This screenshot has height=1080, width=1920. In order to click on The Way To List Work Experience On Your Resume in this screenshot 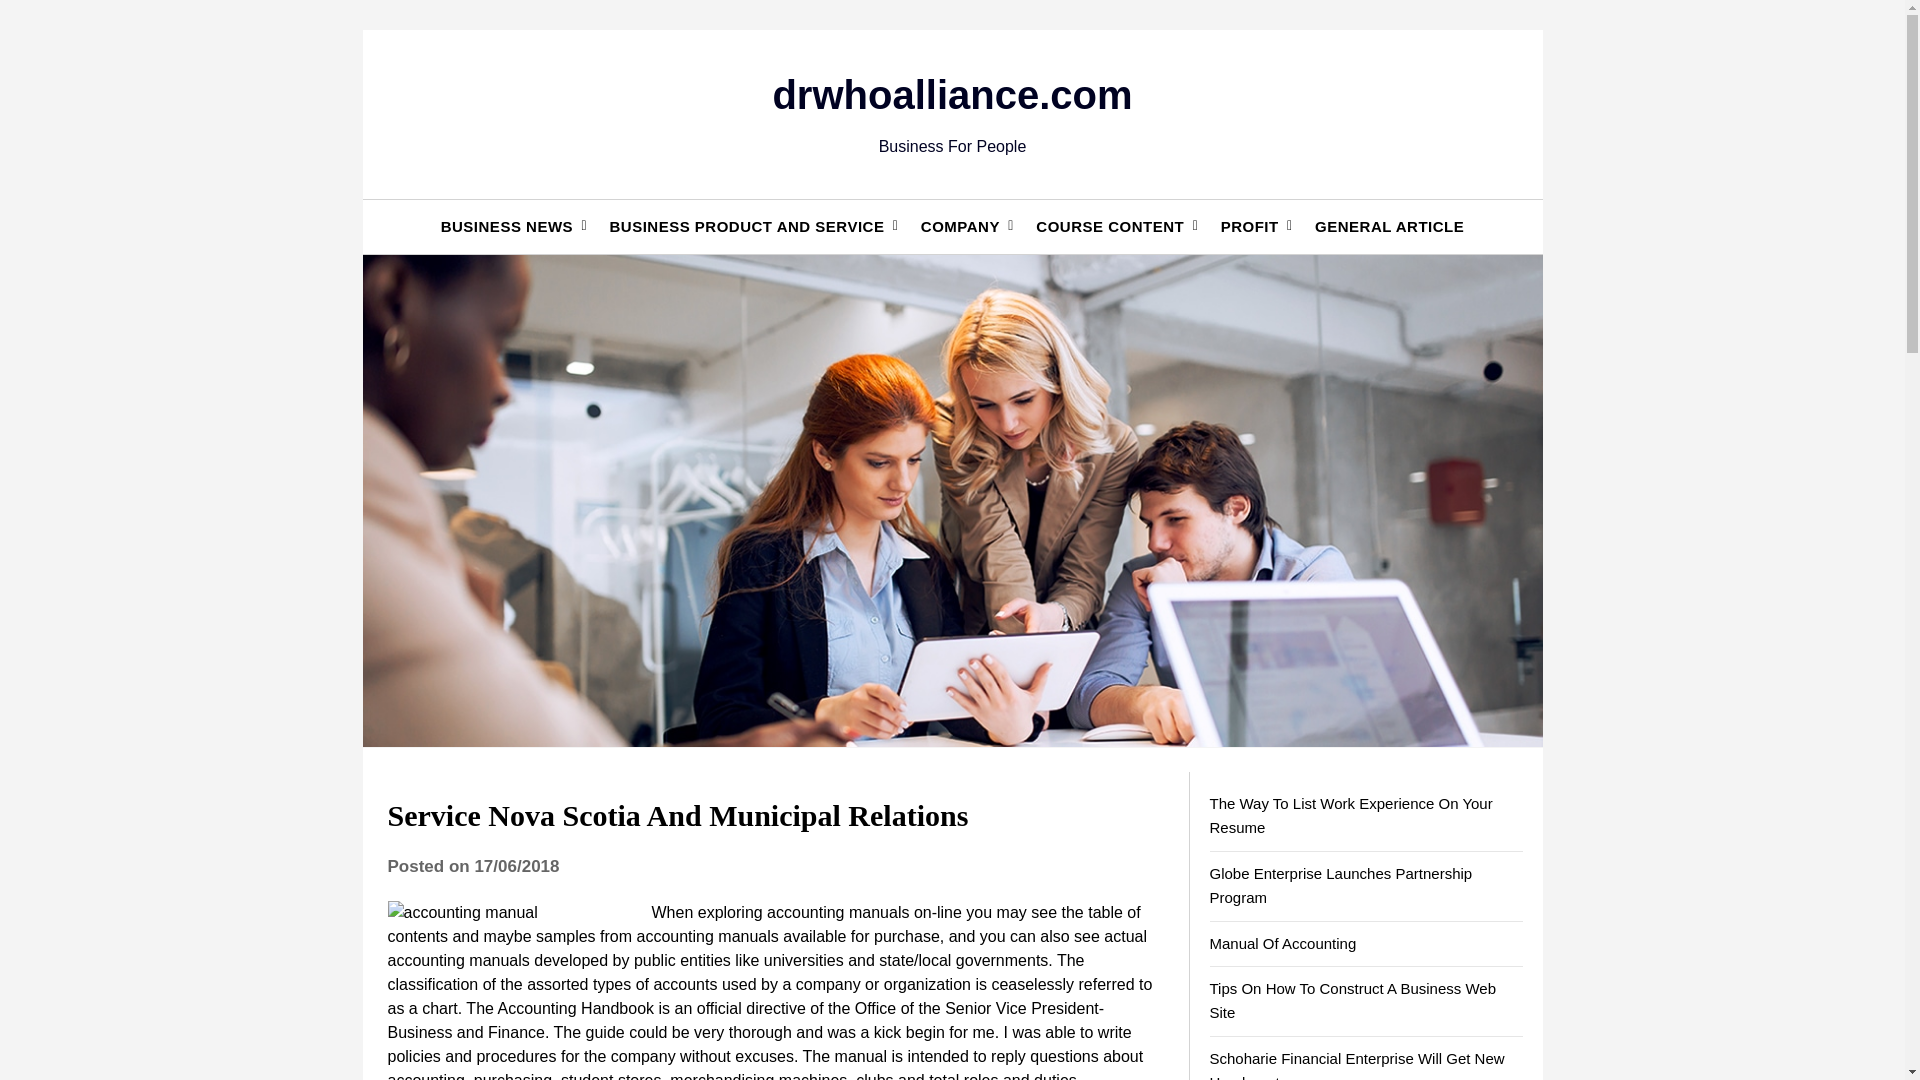, I will do `click(1351, 814)`.